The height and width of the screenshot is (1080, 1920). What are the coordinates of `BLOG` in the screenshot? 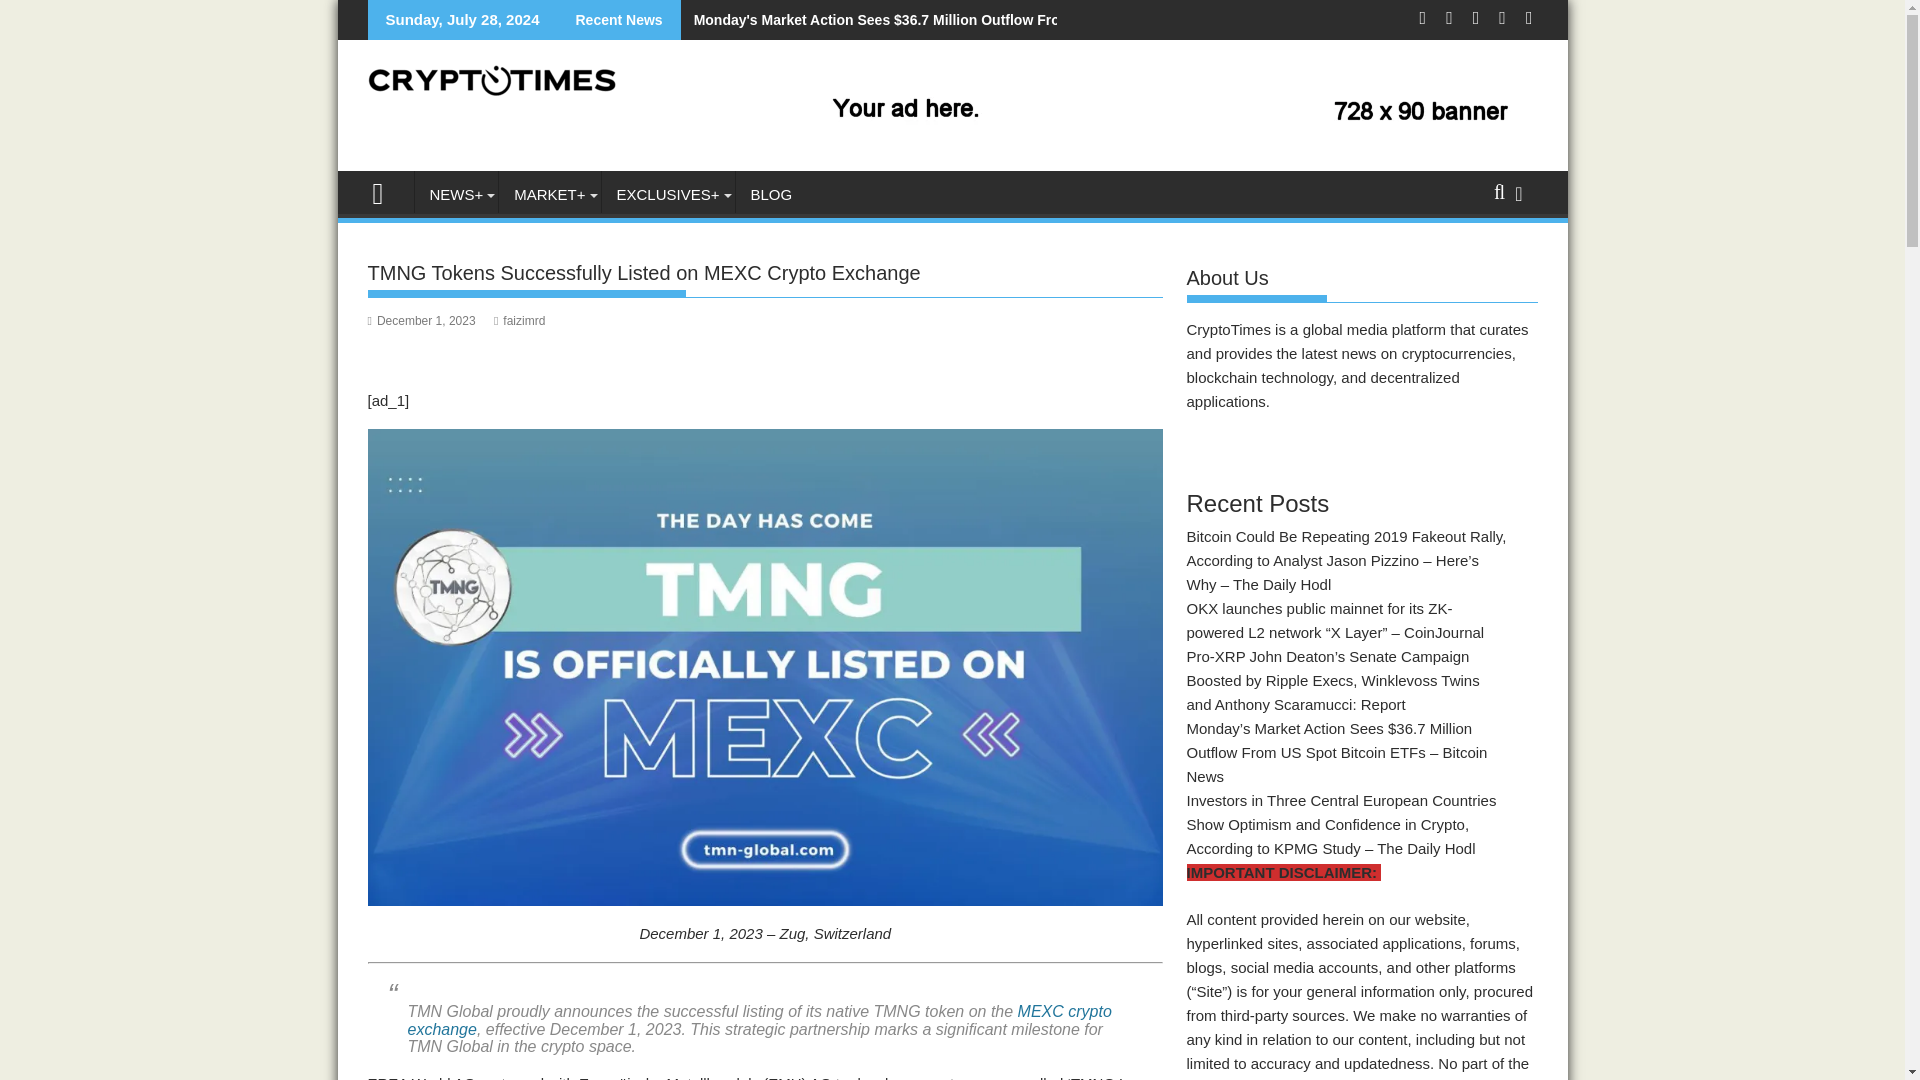 It's located at (772, 194).